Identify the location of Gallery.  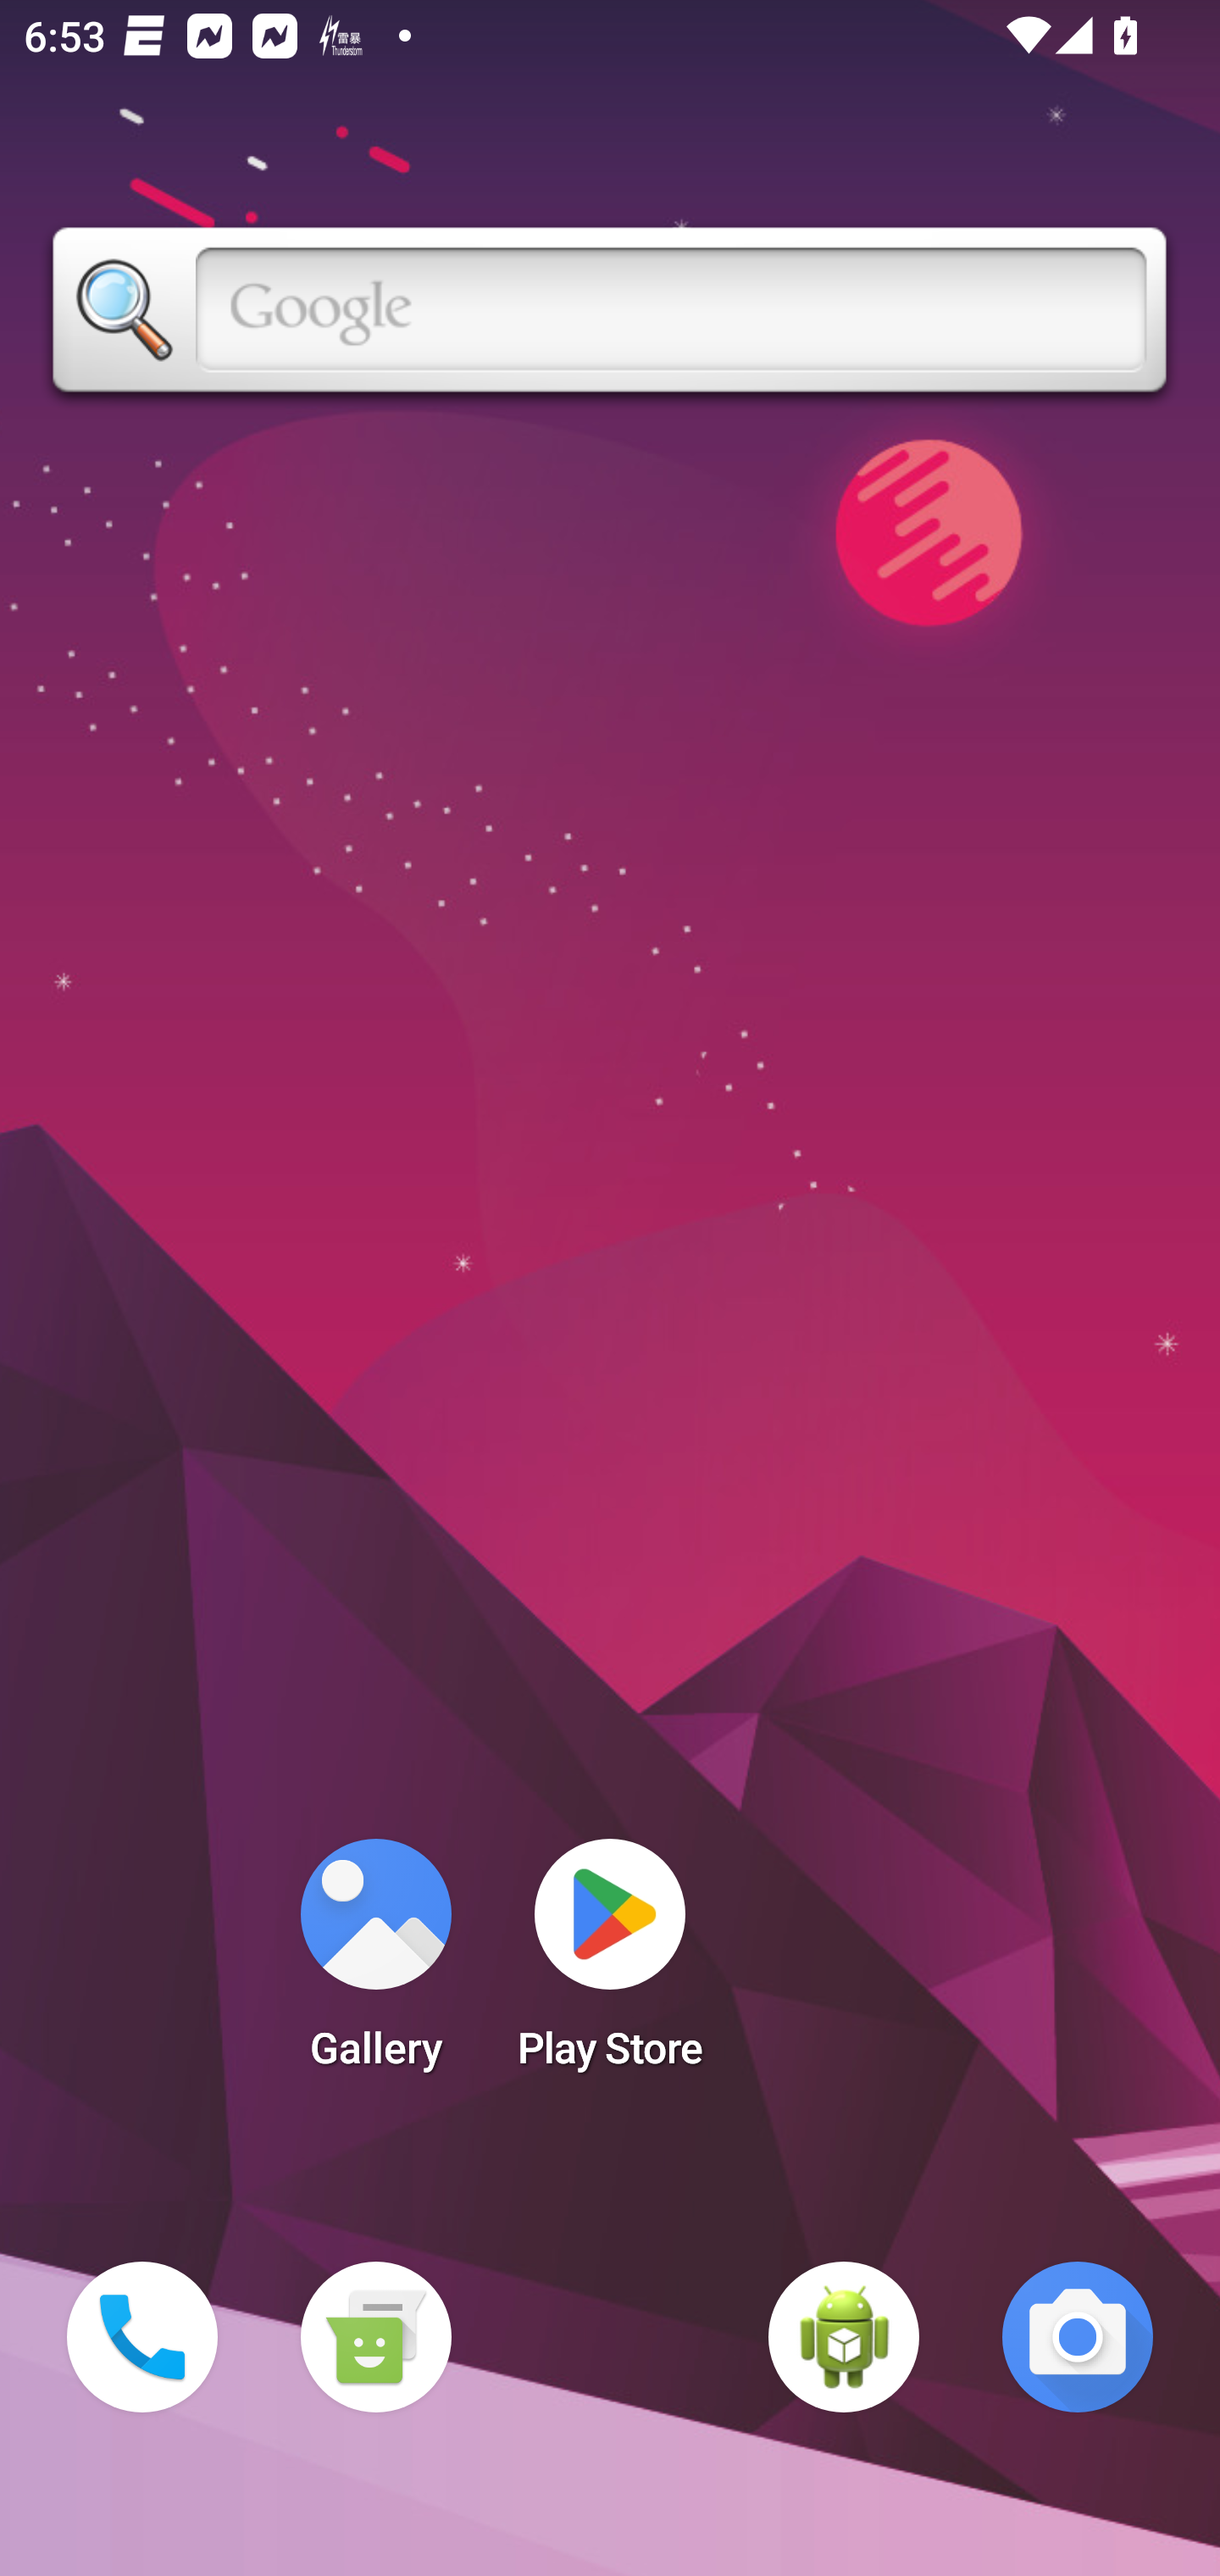
(375, 1964).